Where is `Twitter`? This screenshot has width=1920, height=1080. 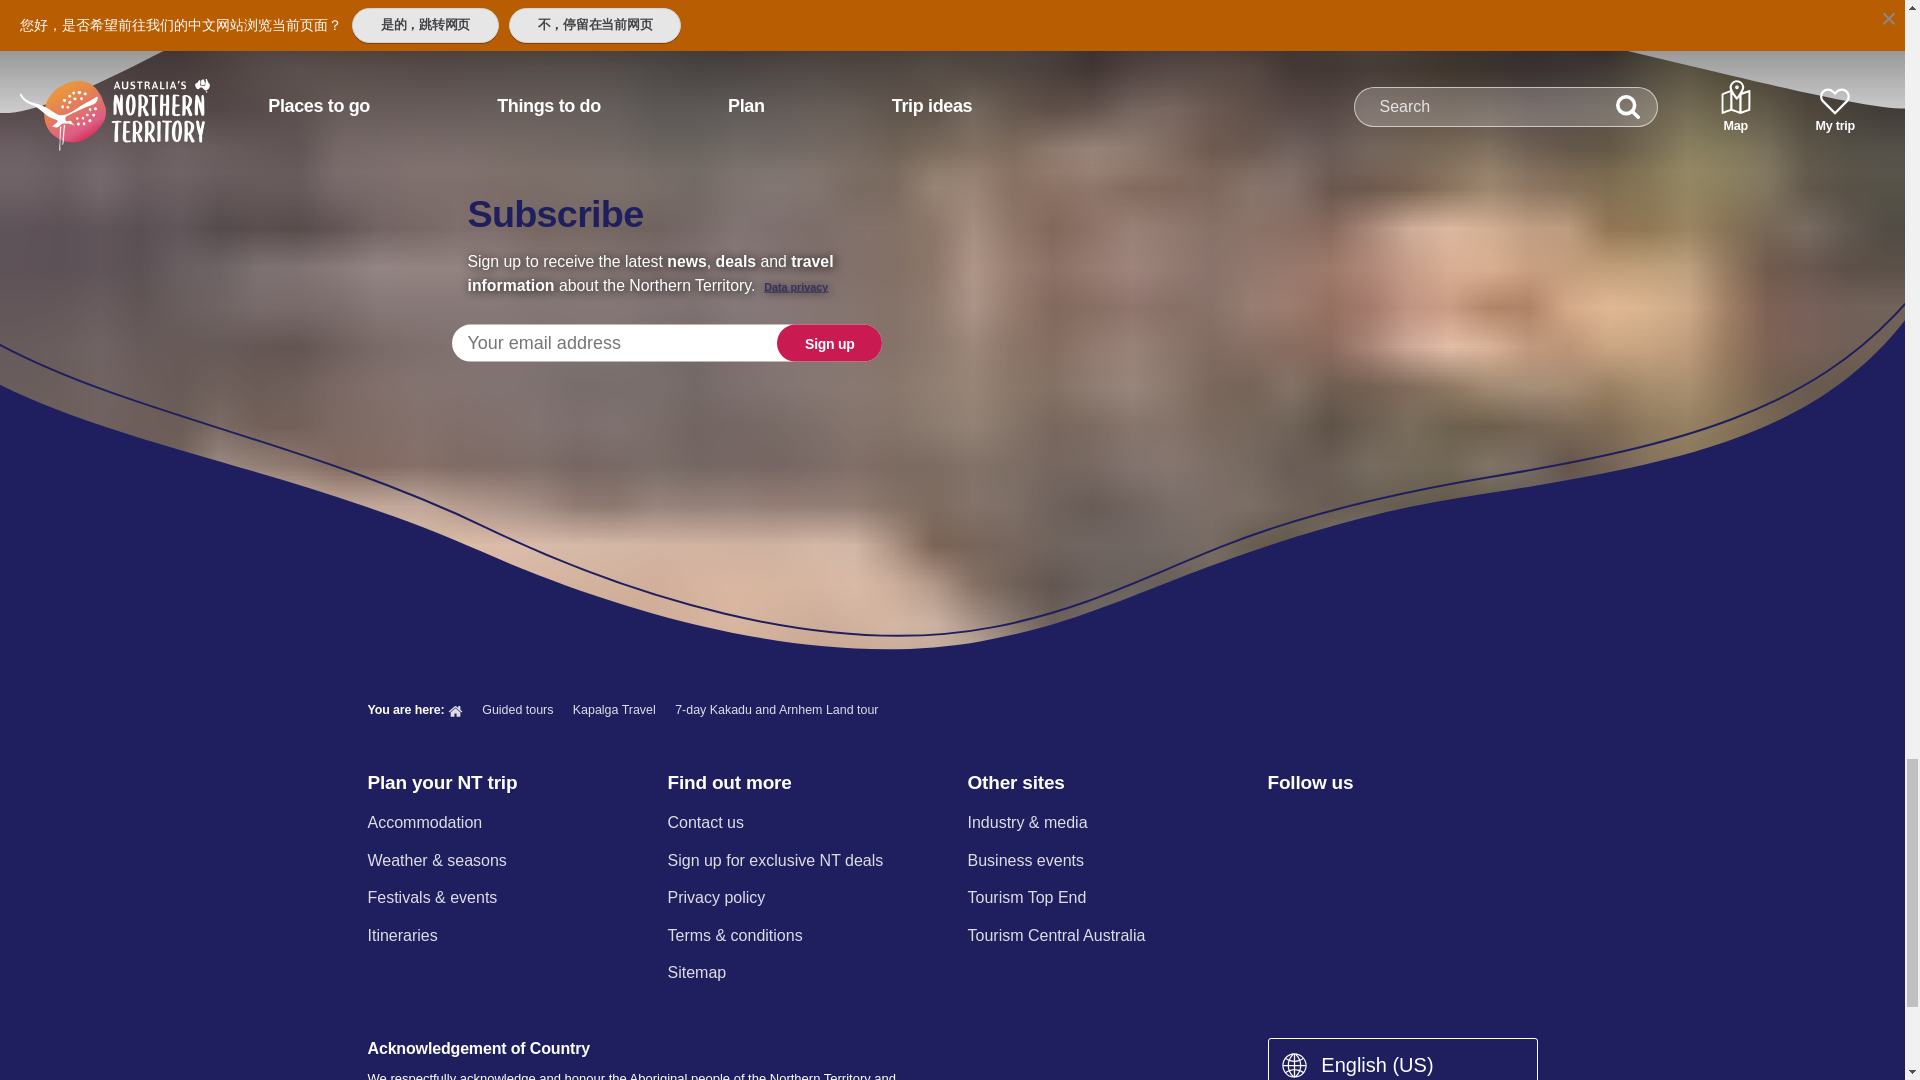 Twitter is located at coordinates (1385, 824).